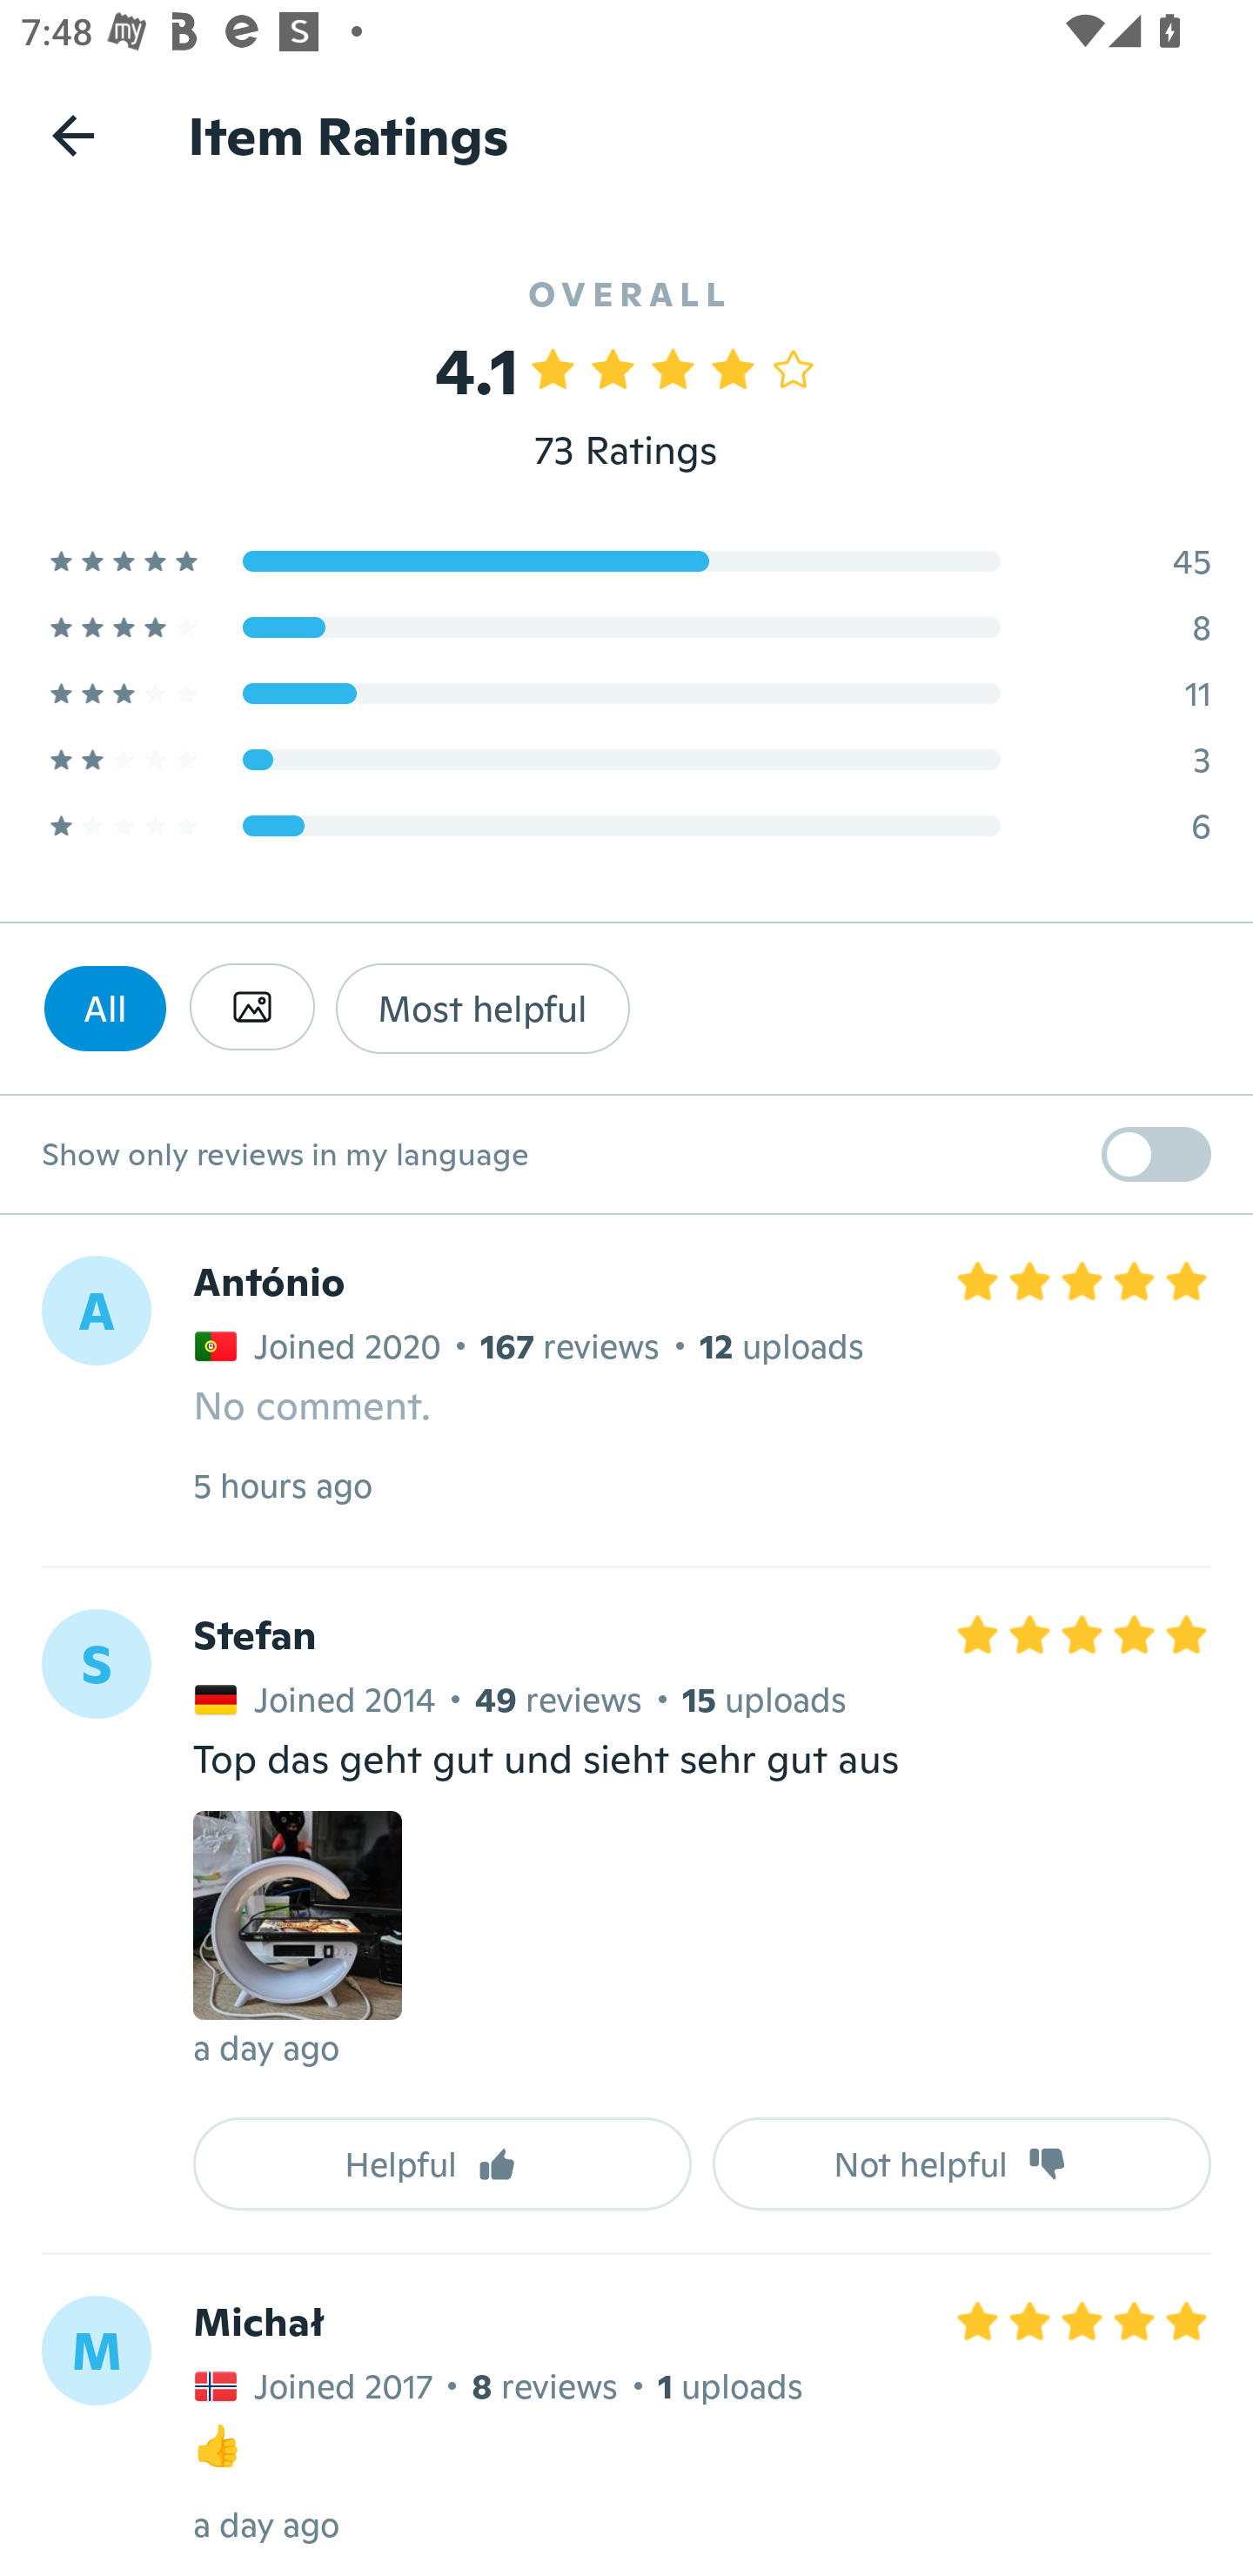 The width and height of the screenshot is (1253, 2576). I want to click on S, so click(96, 1664).